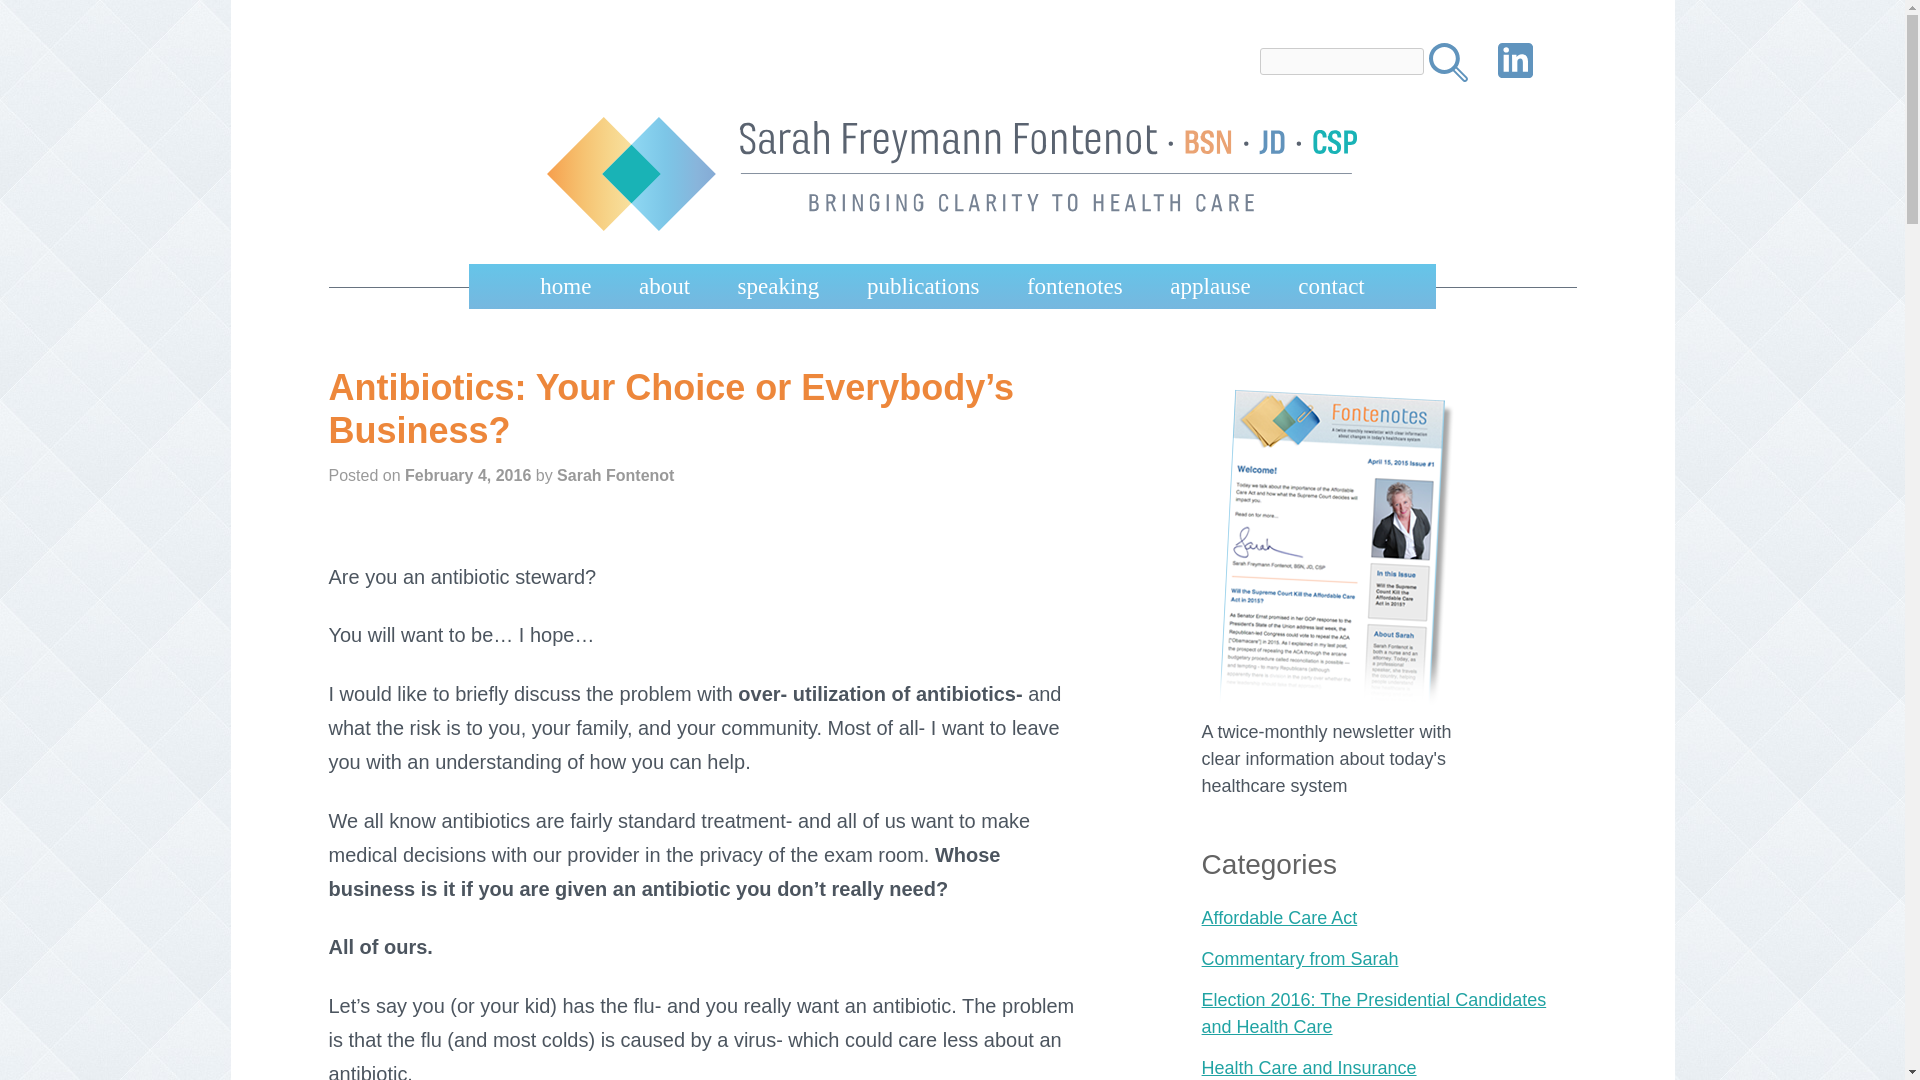  I want to click on publications, so click(923, 286).